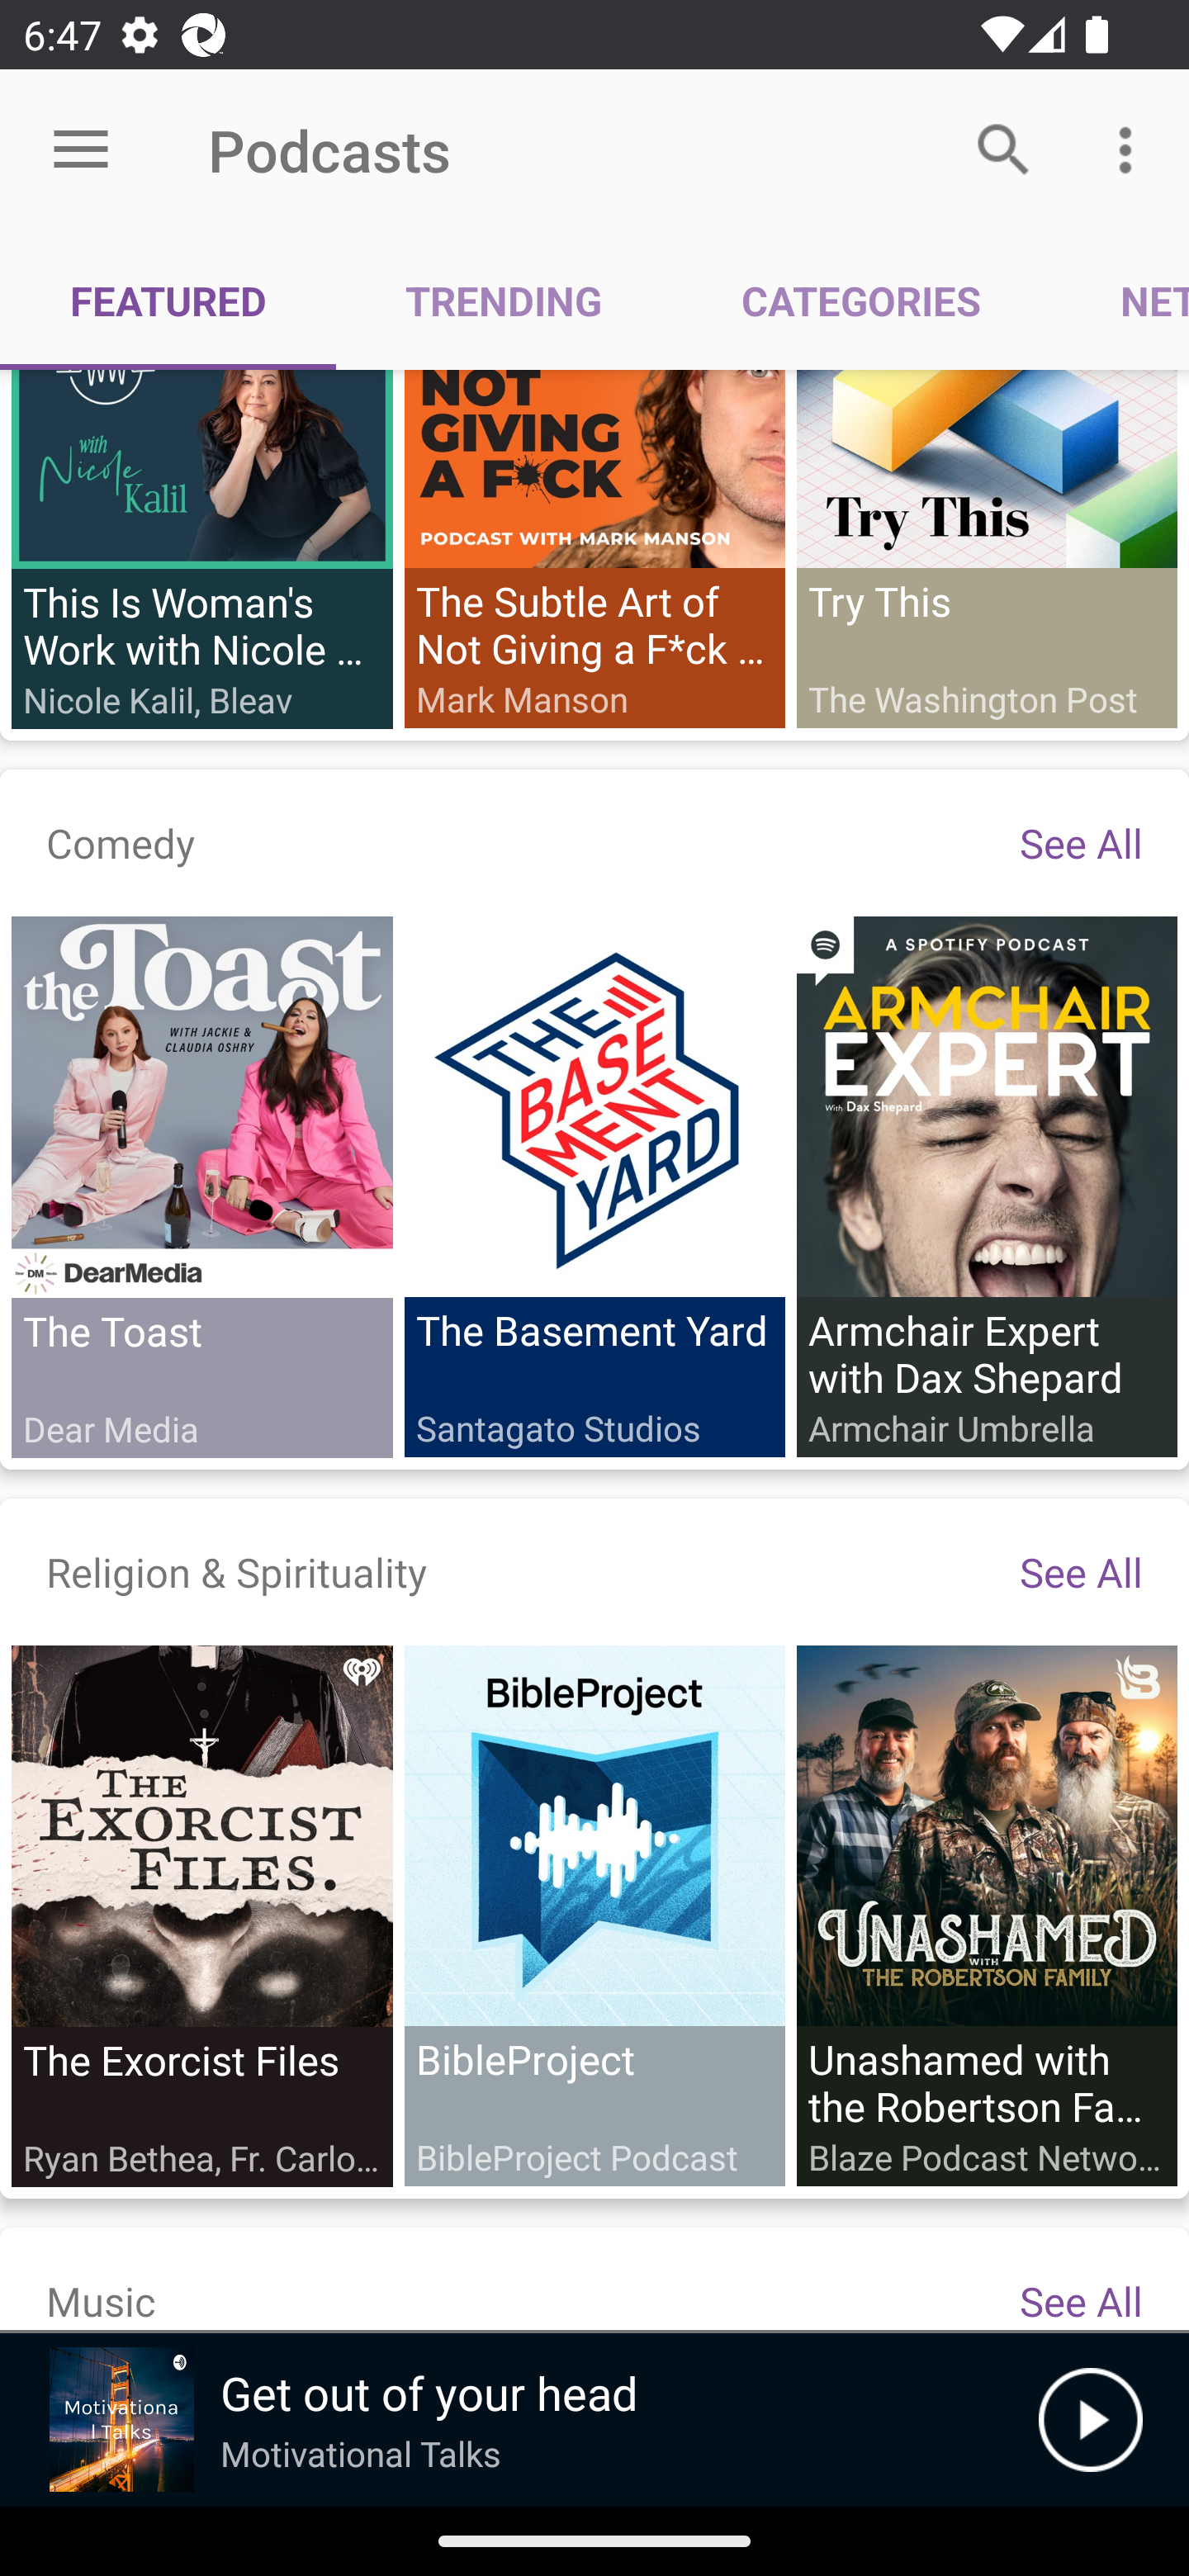 This screenshot has height=2576, width=1189. I want to click on FEATURED, so click(168, 301).